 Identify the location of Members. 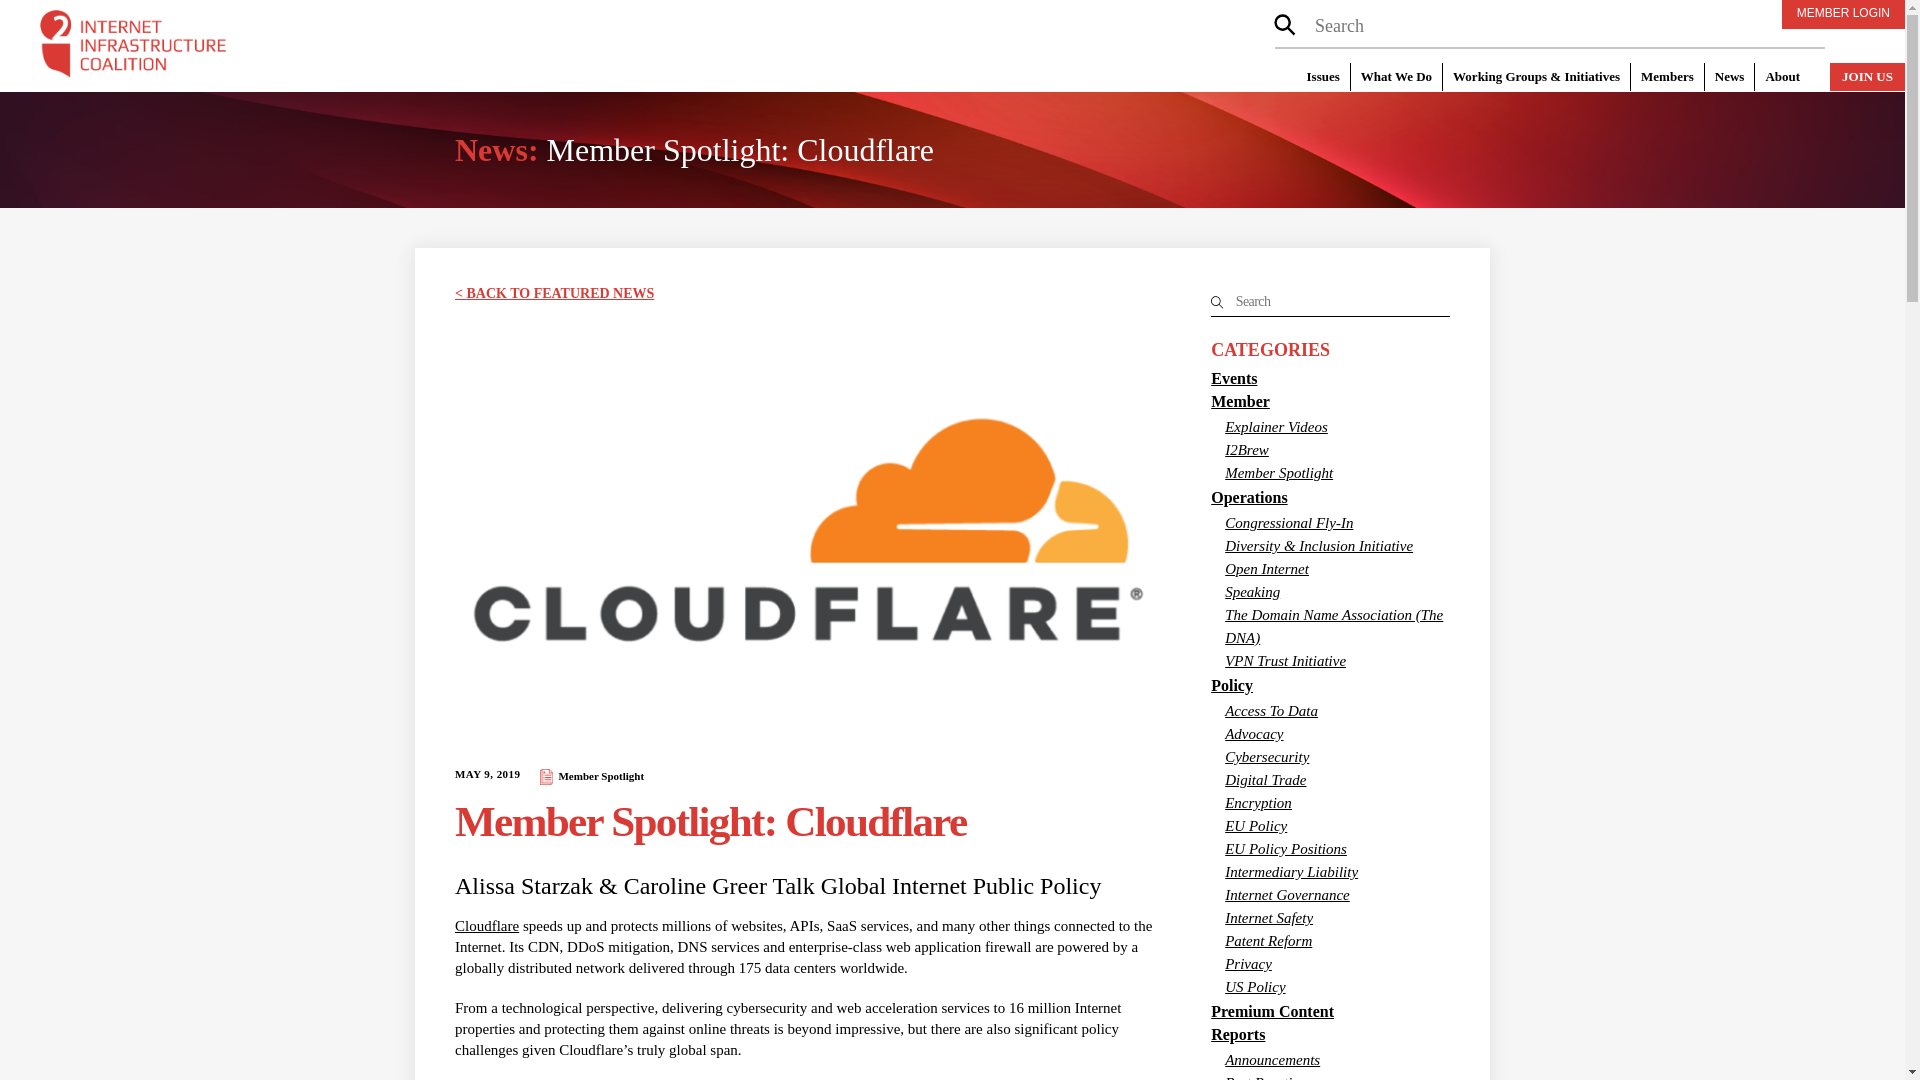
(1667, 76).